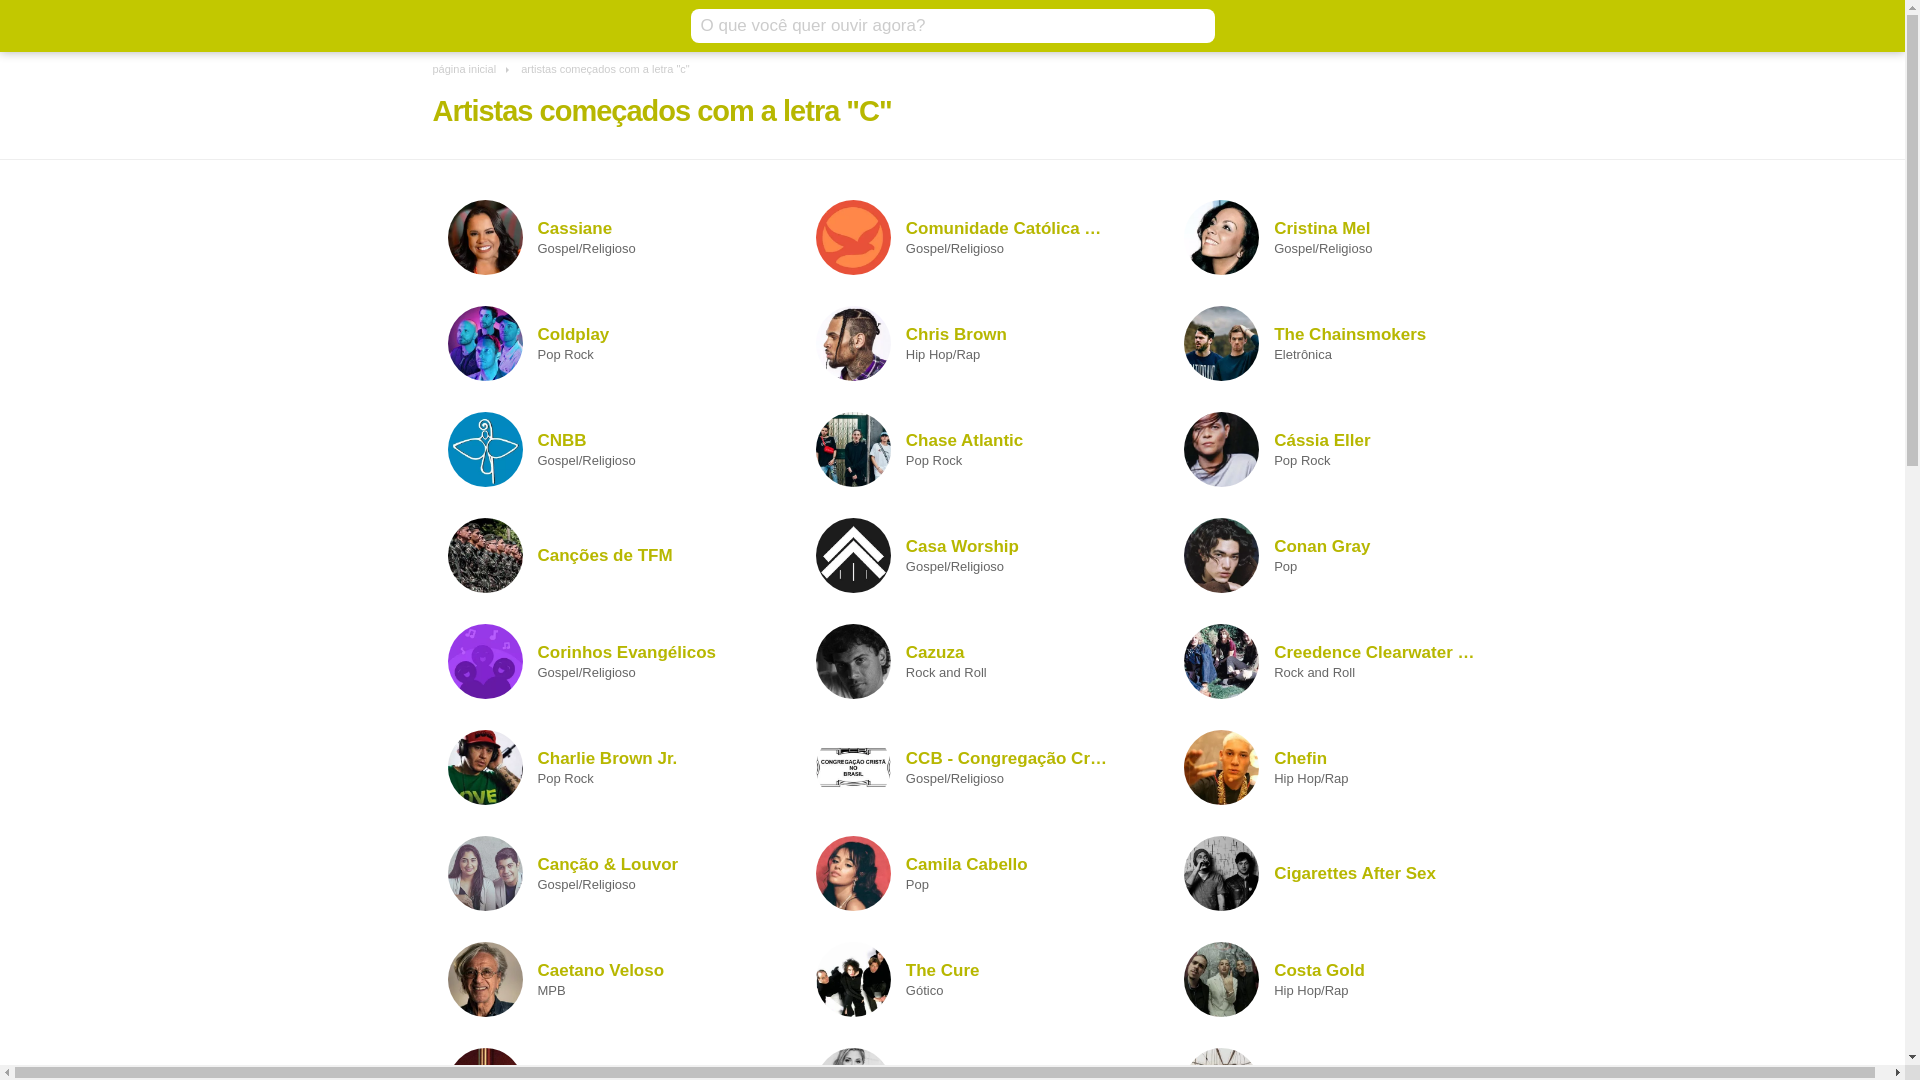 This screenshot has height=1080, width=1920. What do you see at coordinates (972, 555) in the screenshot?
I see `Casa Worship
Gospel/Religioso` at bounding box center [972, 555].